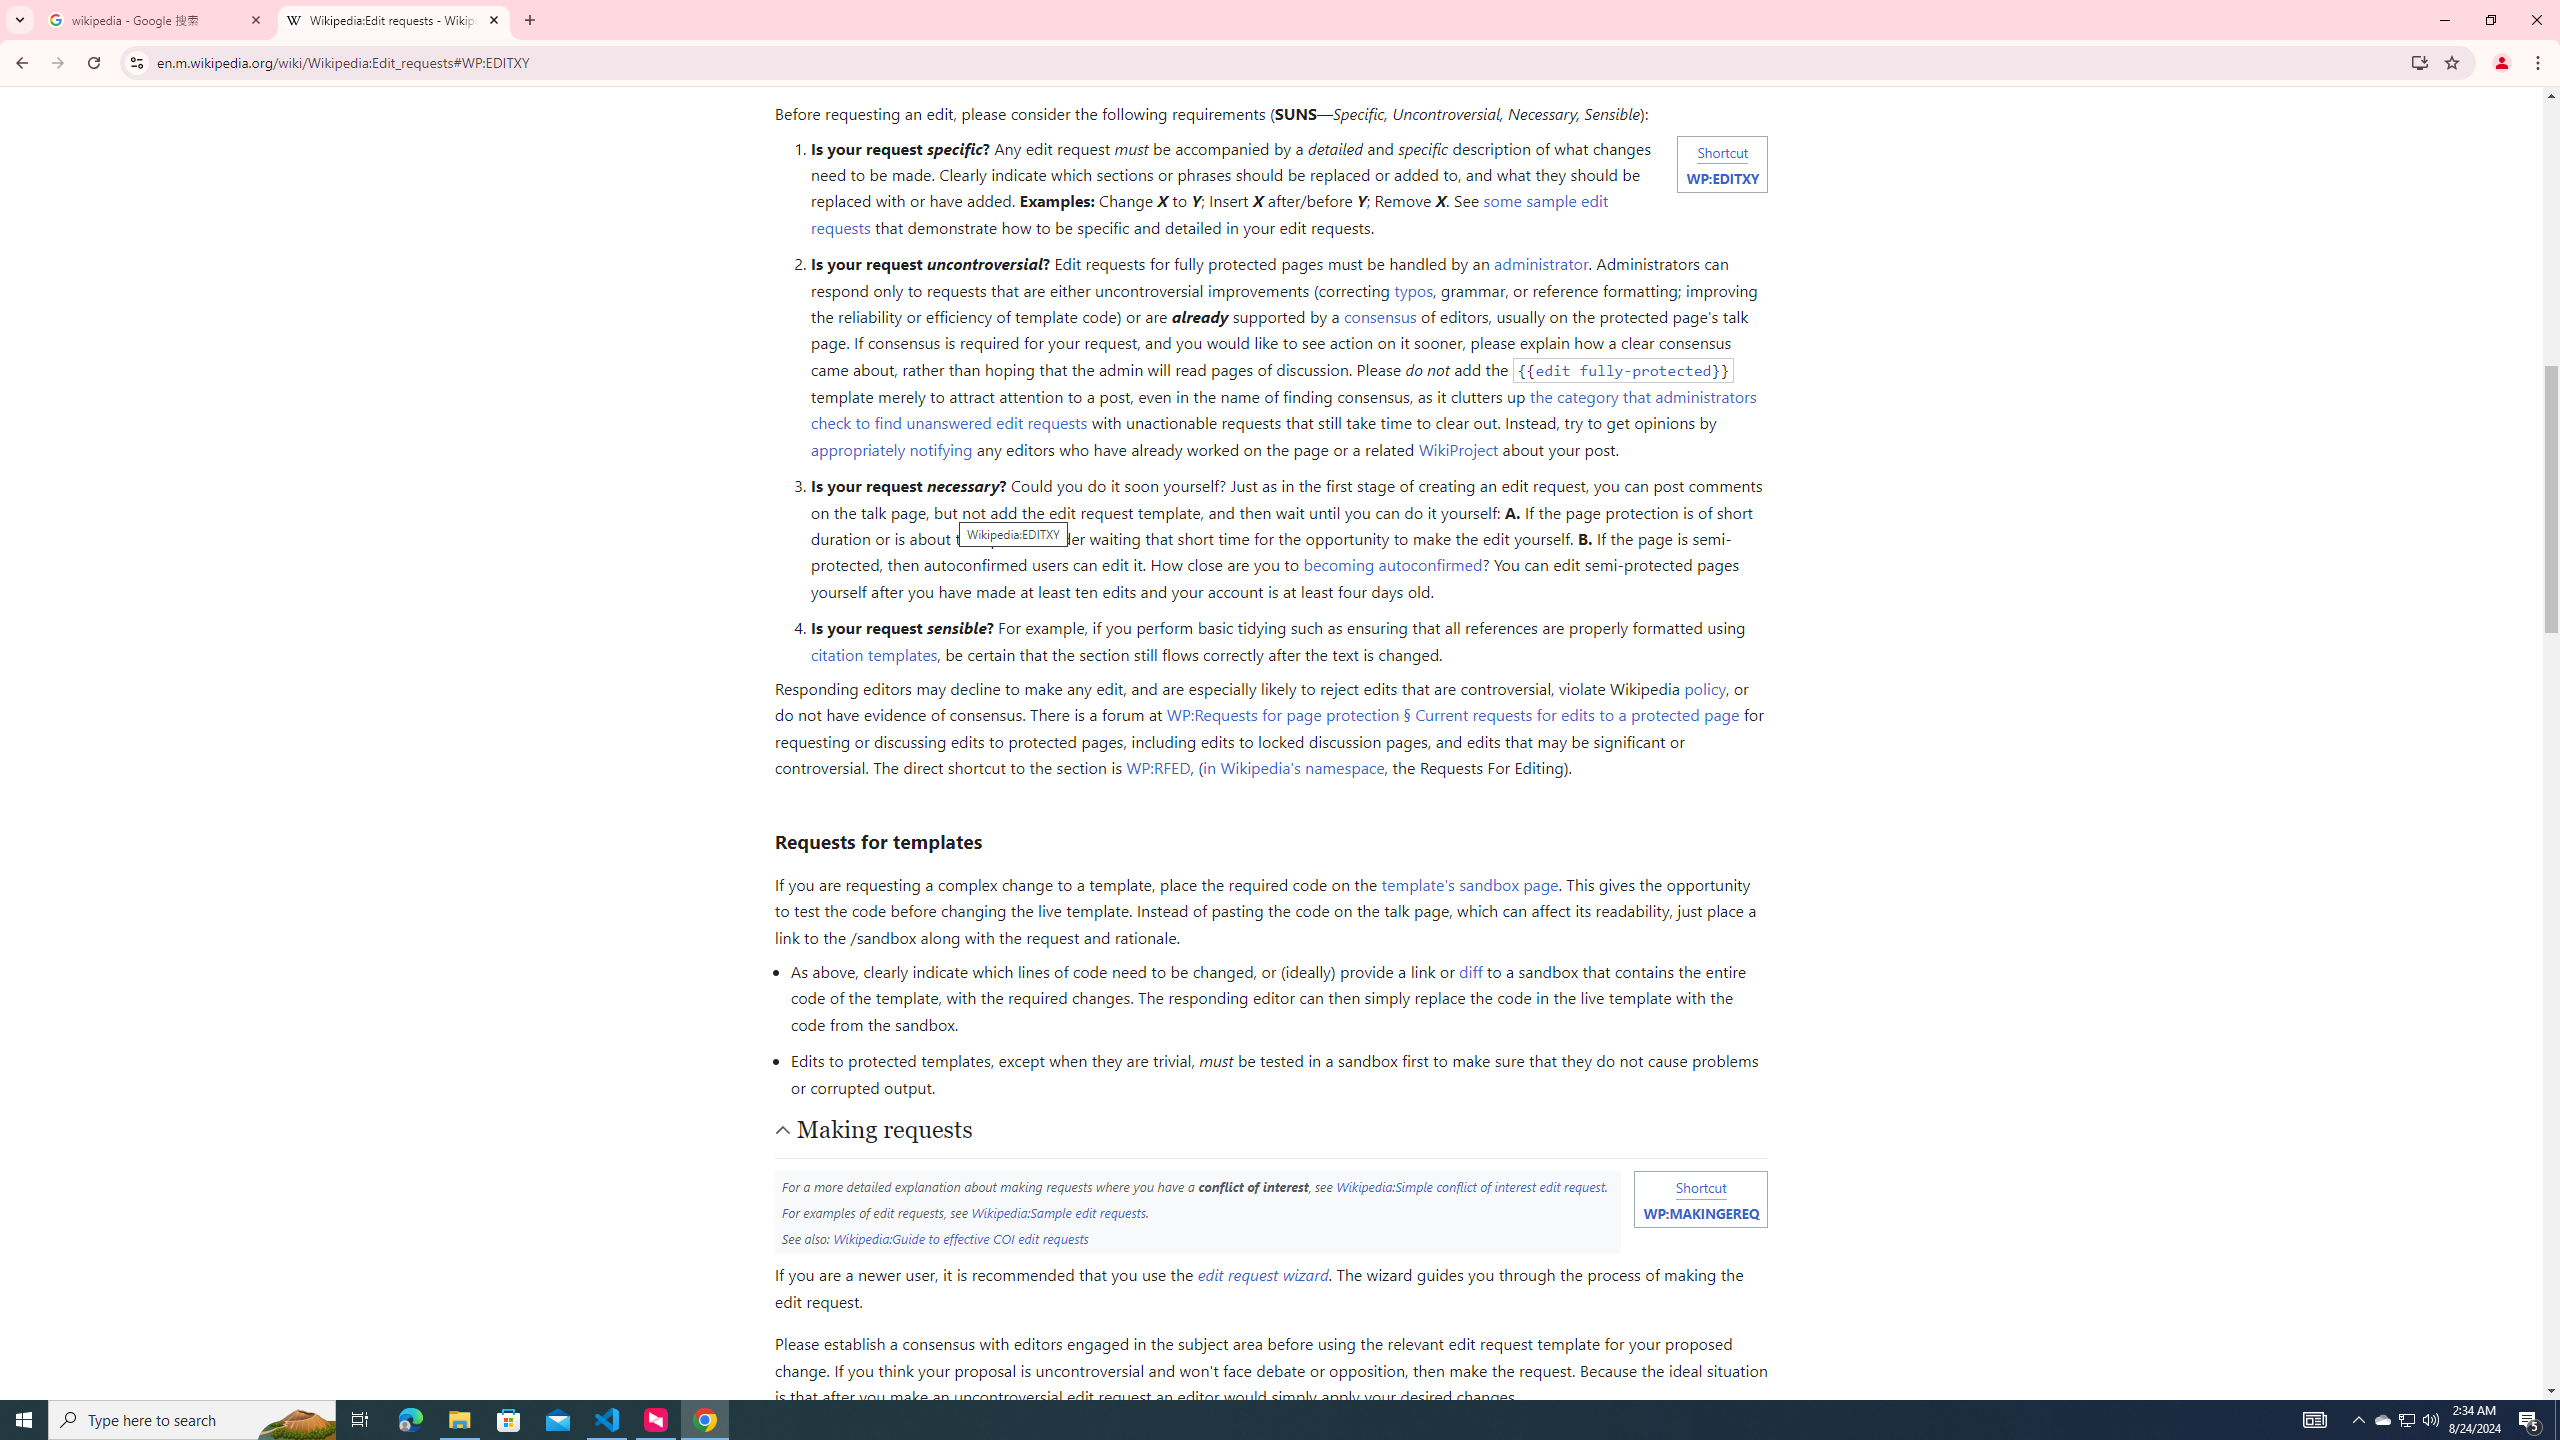  What do you see at coordinates (890, 448) in the screenshot?
I see `appropriately notifying` at bounding box center [890, 448].